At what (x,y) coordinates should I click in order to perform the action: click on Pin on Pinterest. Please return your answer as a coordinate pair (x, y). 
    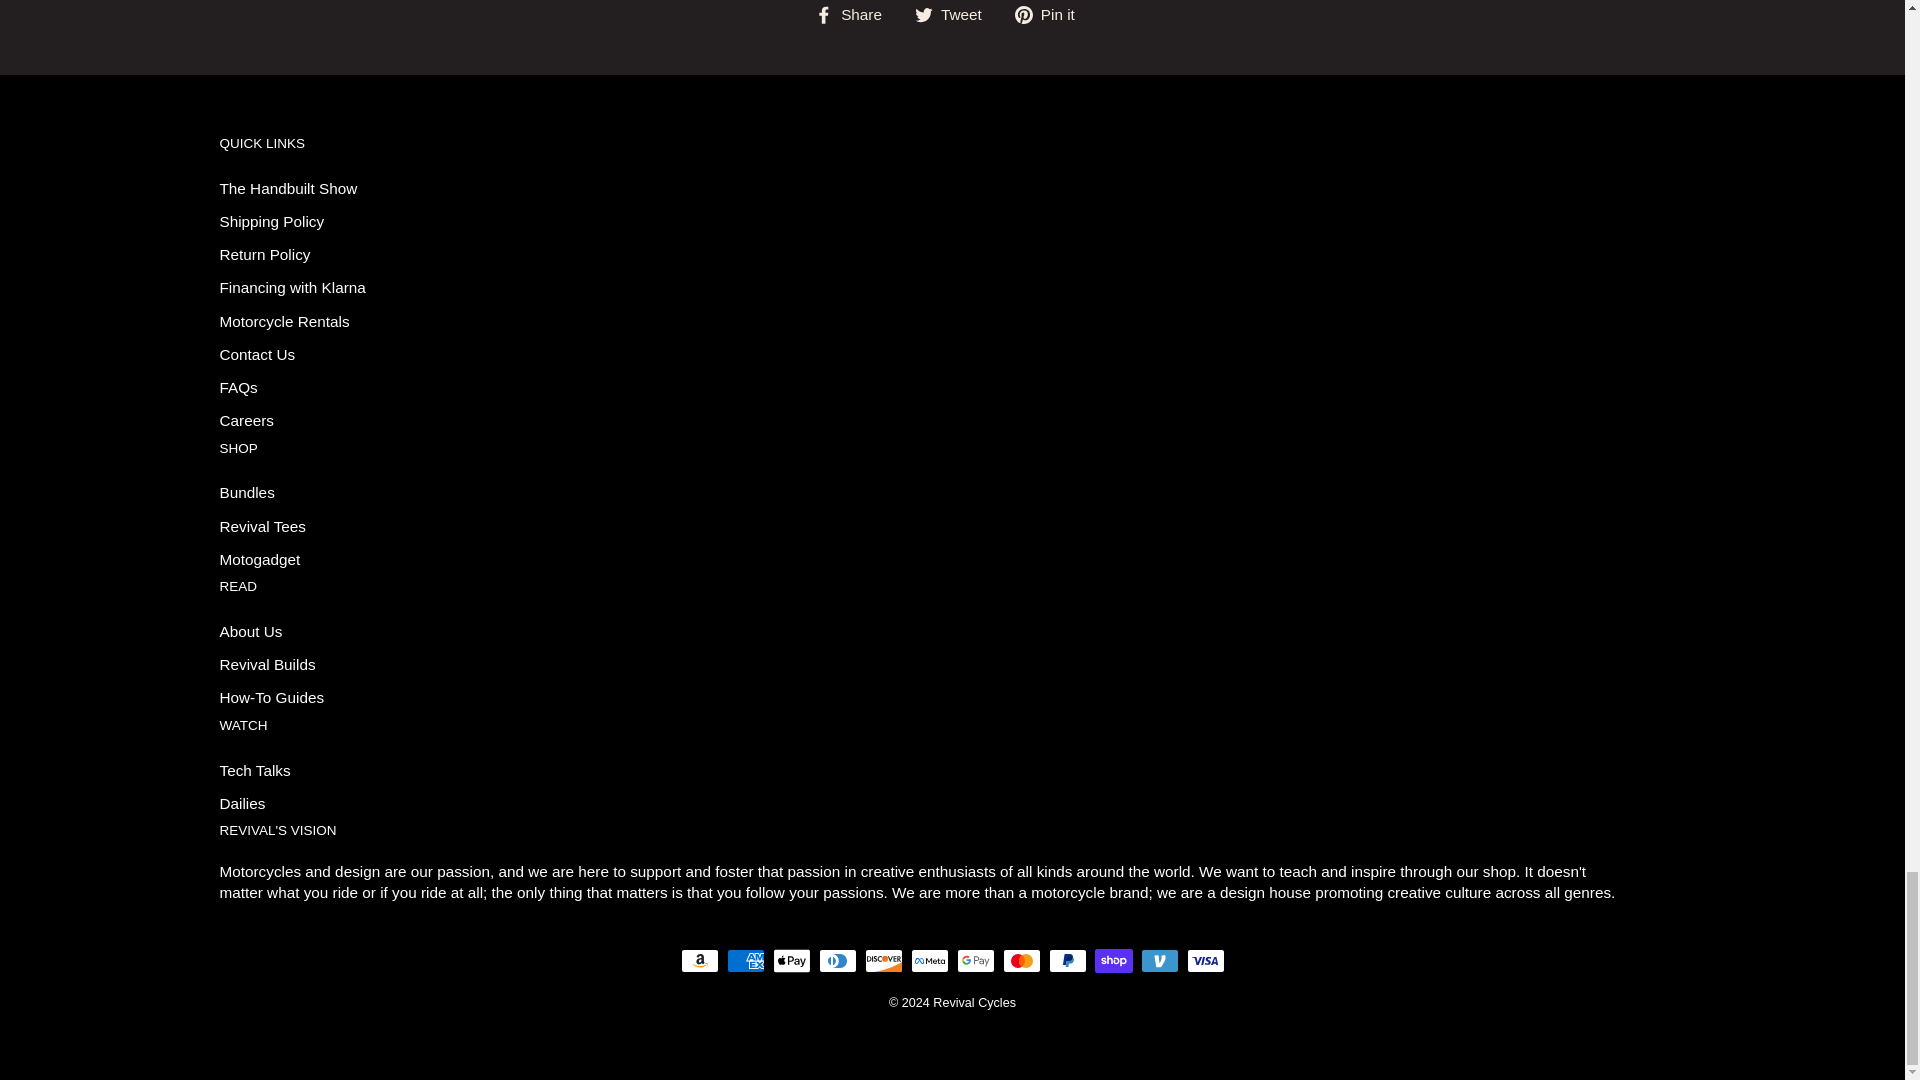
    Looking at the image, I should click on (1052, 14).